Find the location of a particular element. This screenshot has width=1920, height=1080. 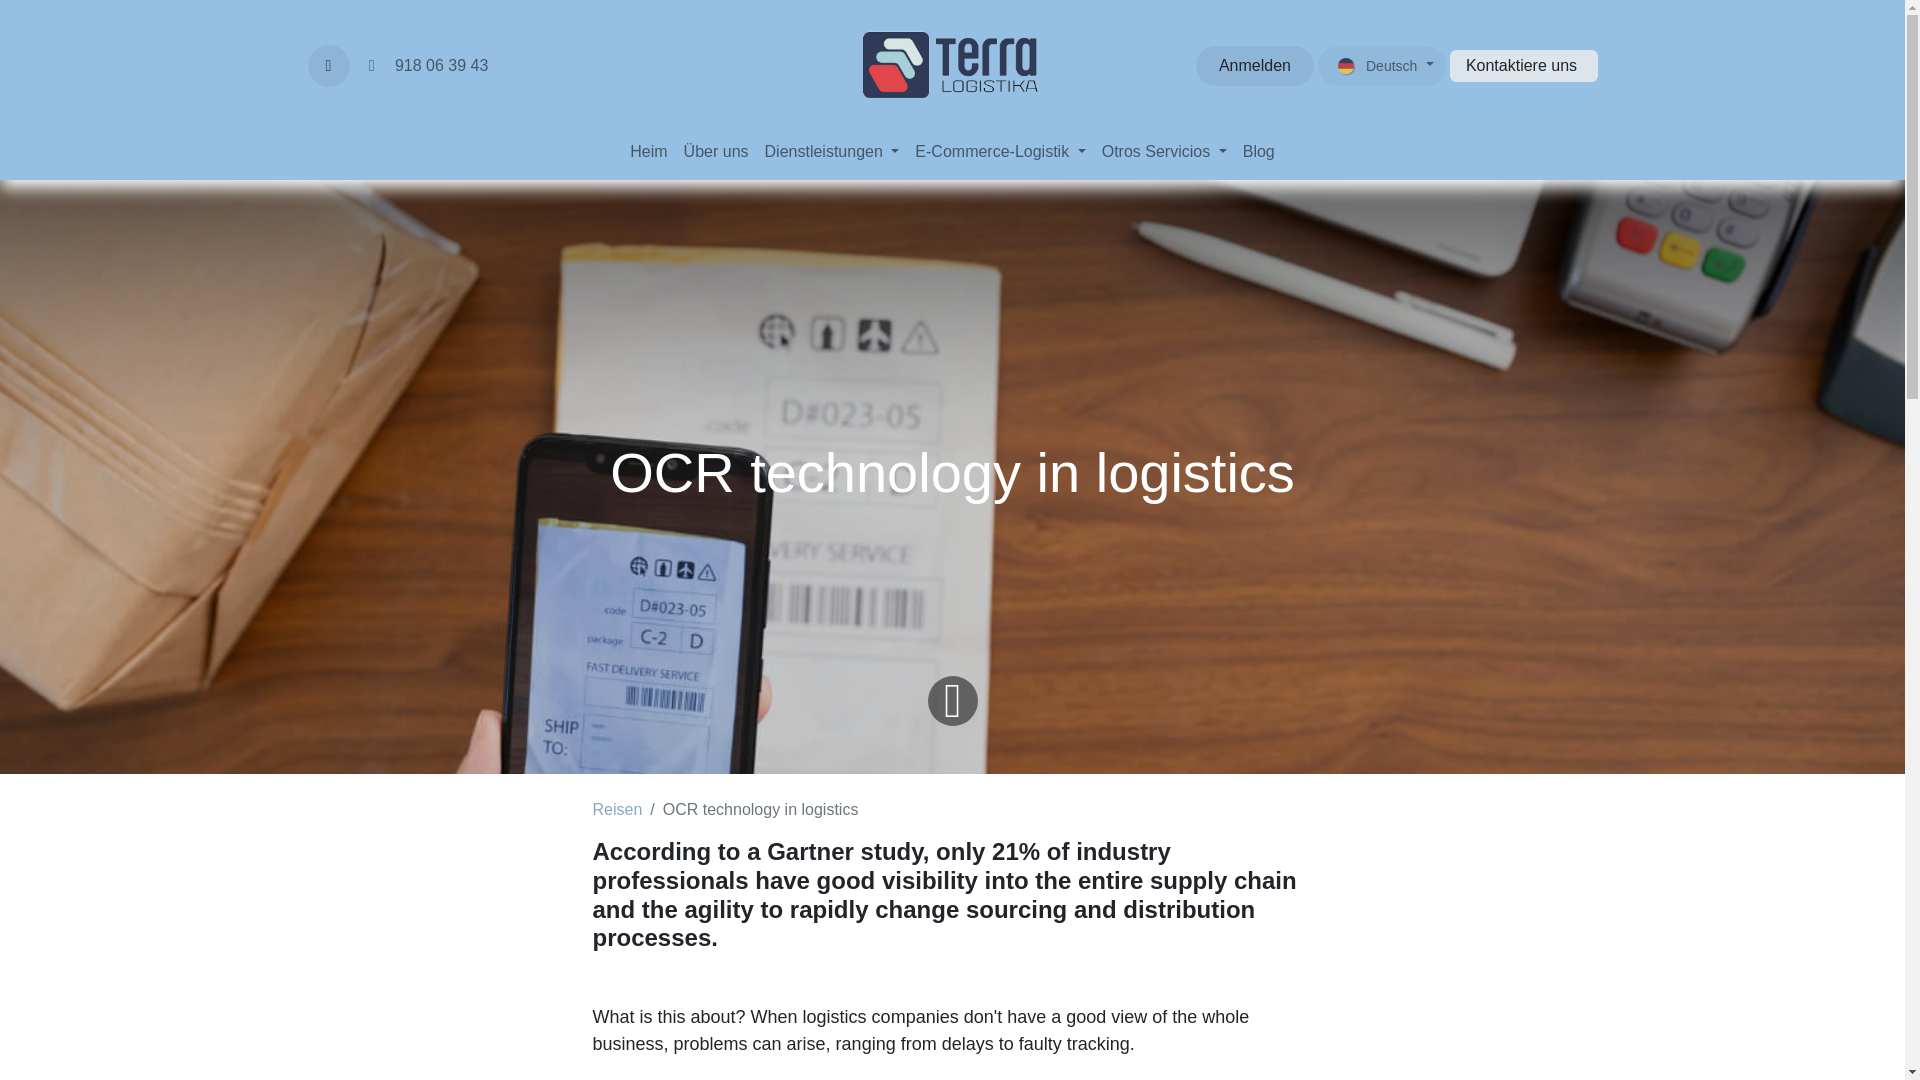

Otros Servicios is located at coordinates (1164, 151).